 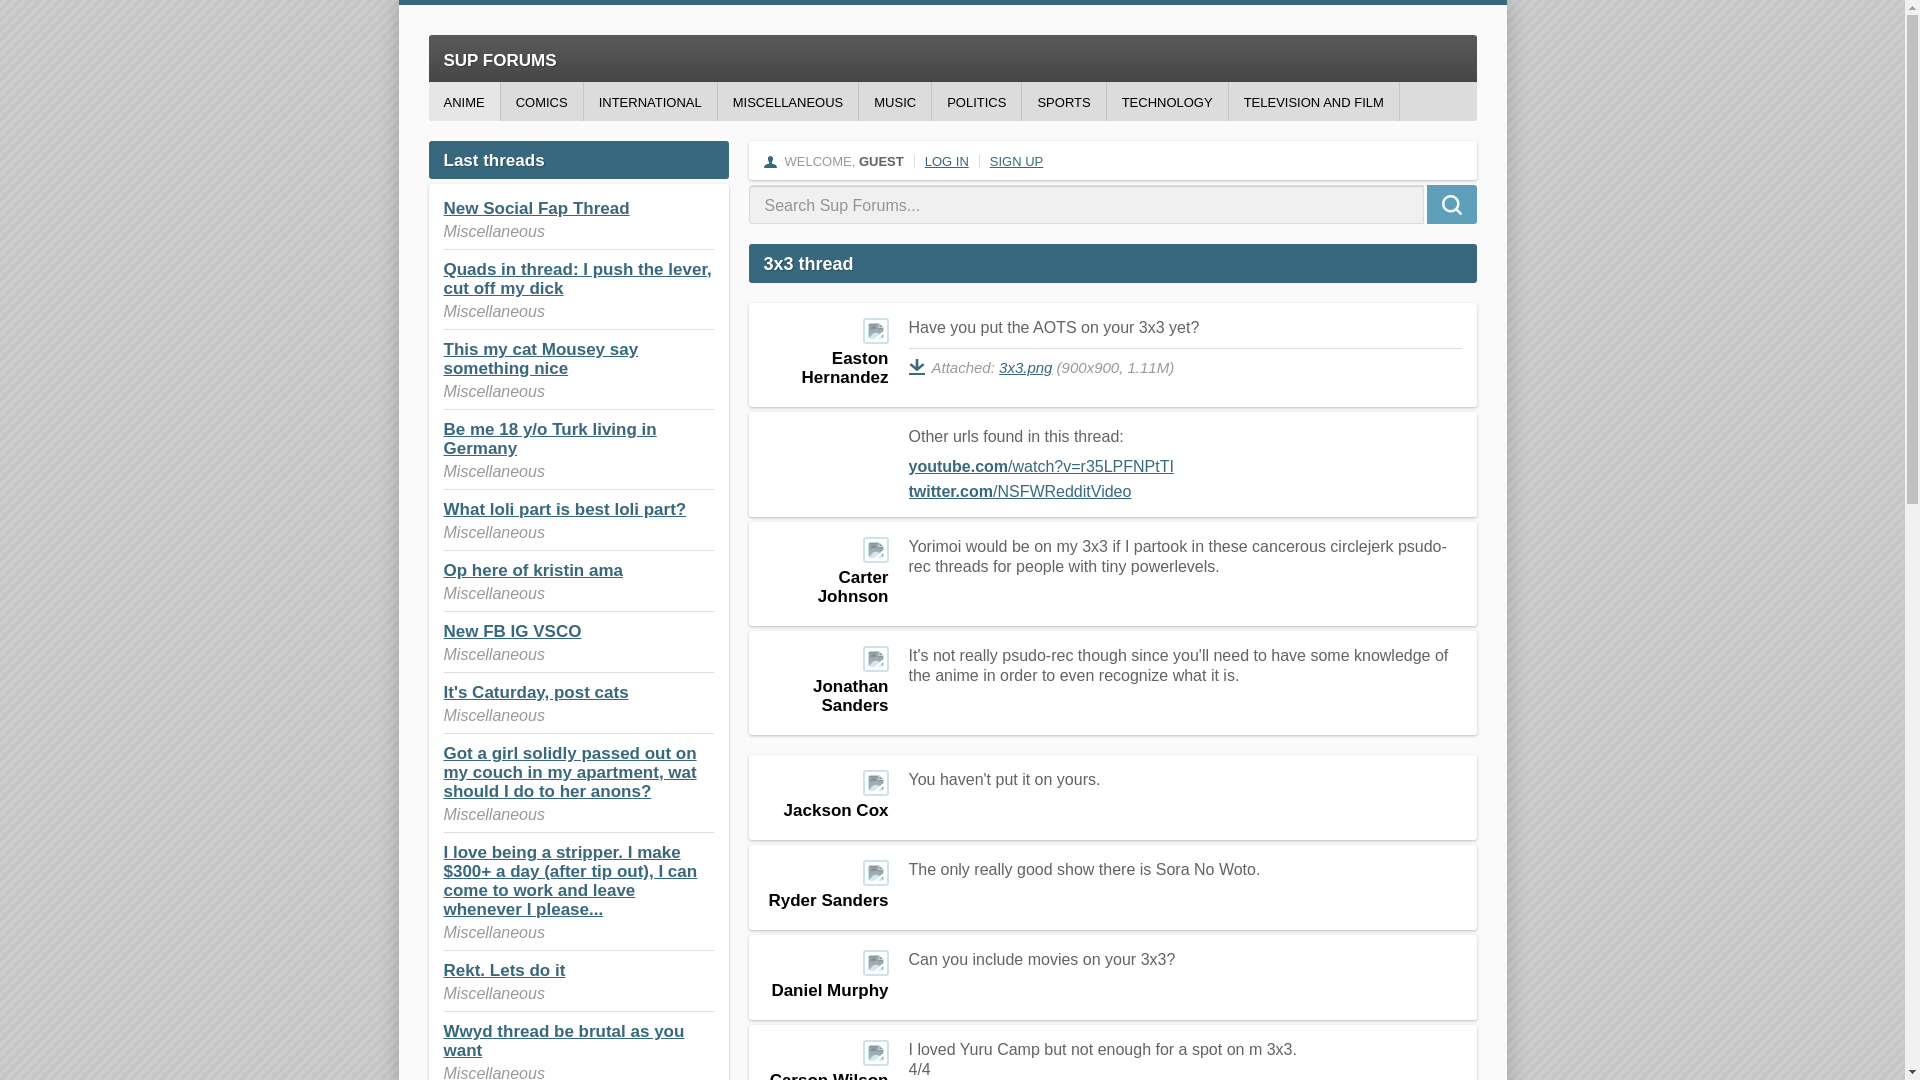 I want to click on New Social Fap Thread, so click(x=536, y=208).